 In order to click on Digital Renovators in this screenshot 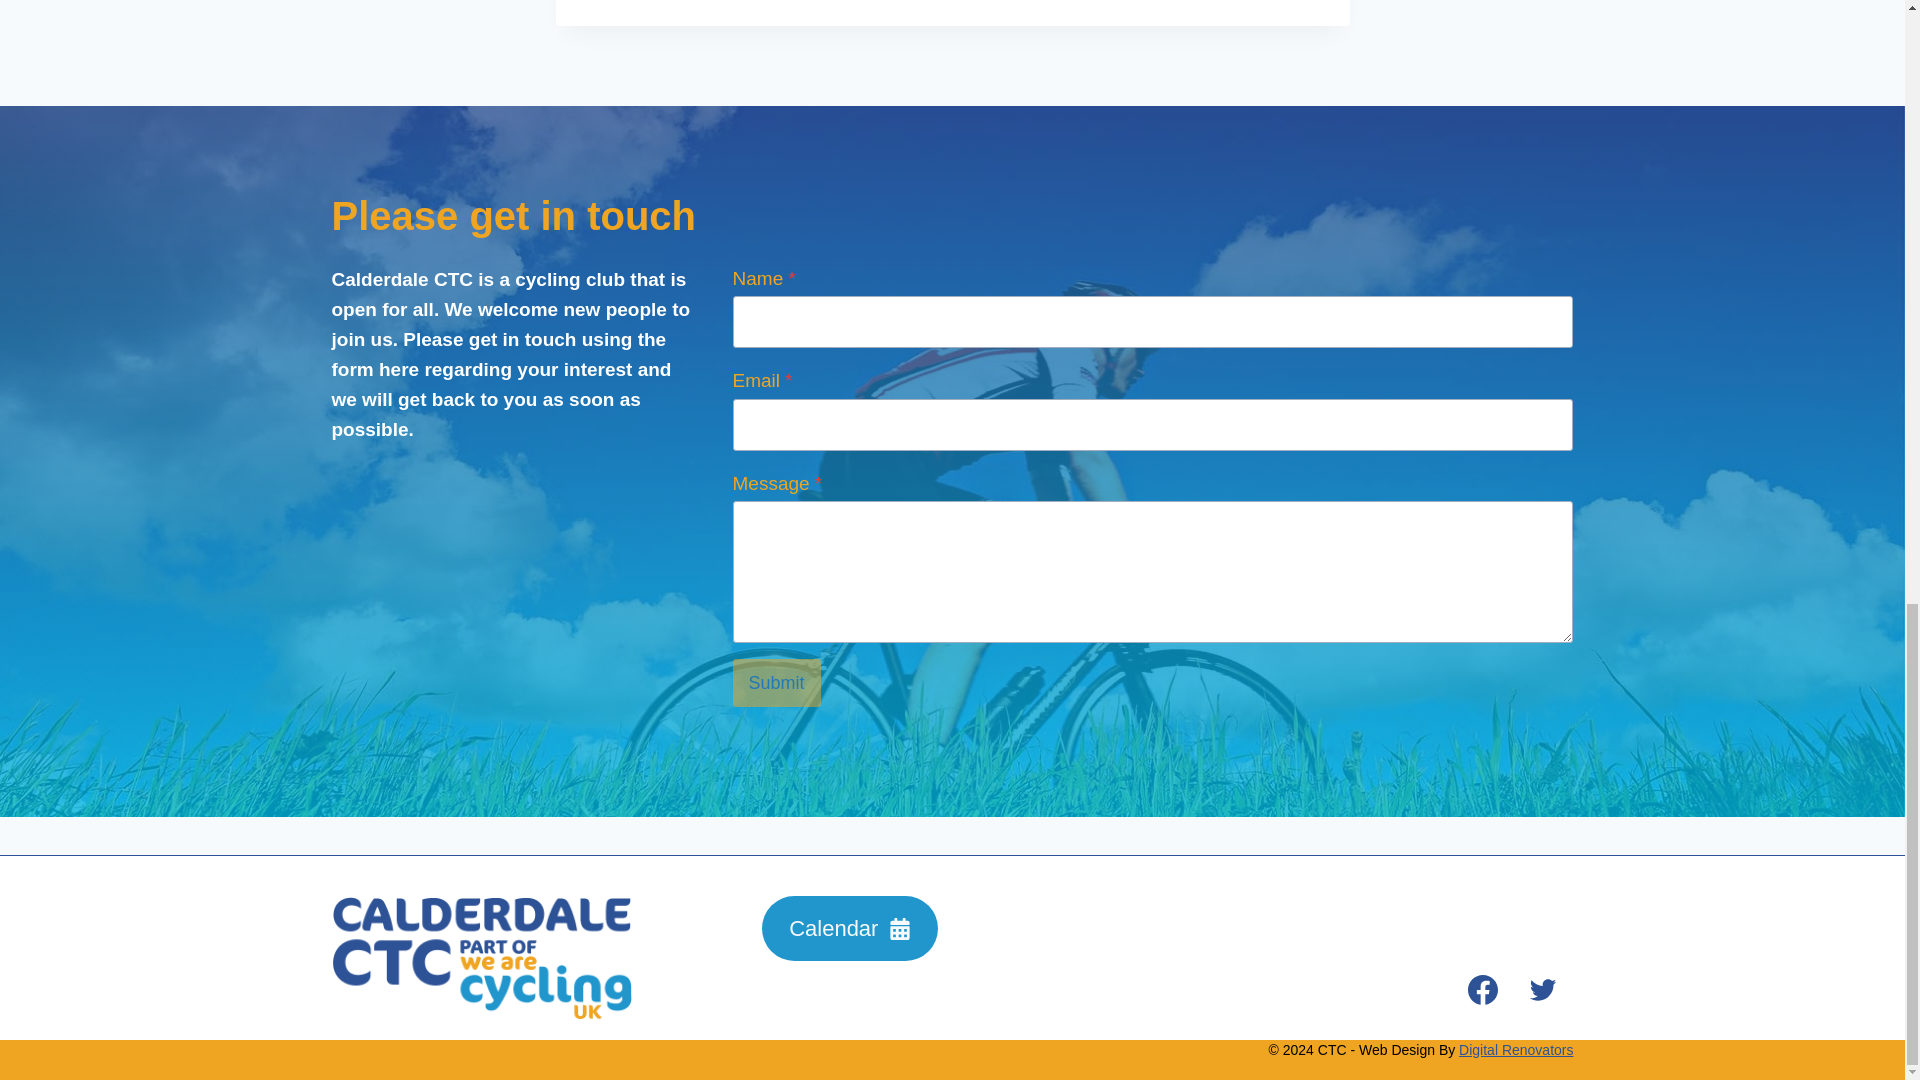, I will do `click(1516, 1050)`.